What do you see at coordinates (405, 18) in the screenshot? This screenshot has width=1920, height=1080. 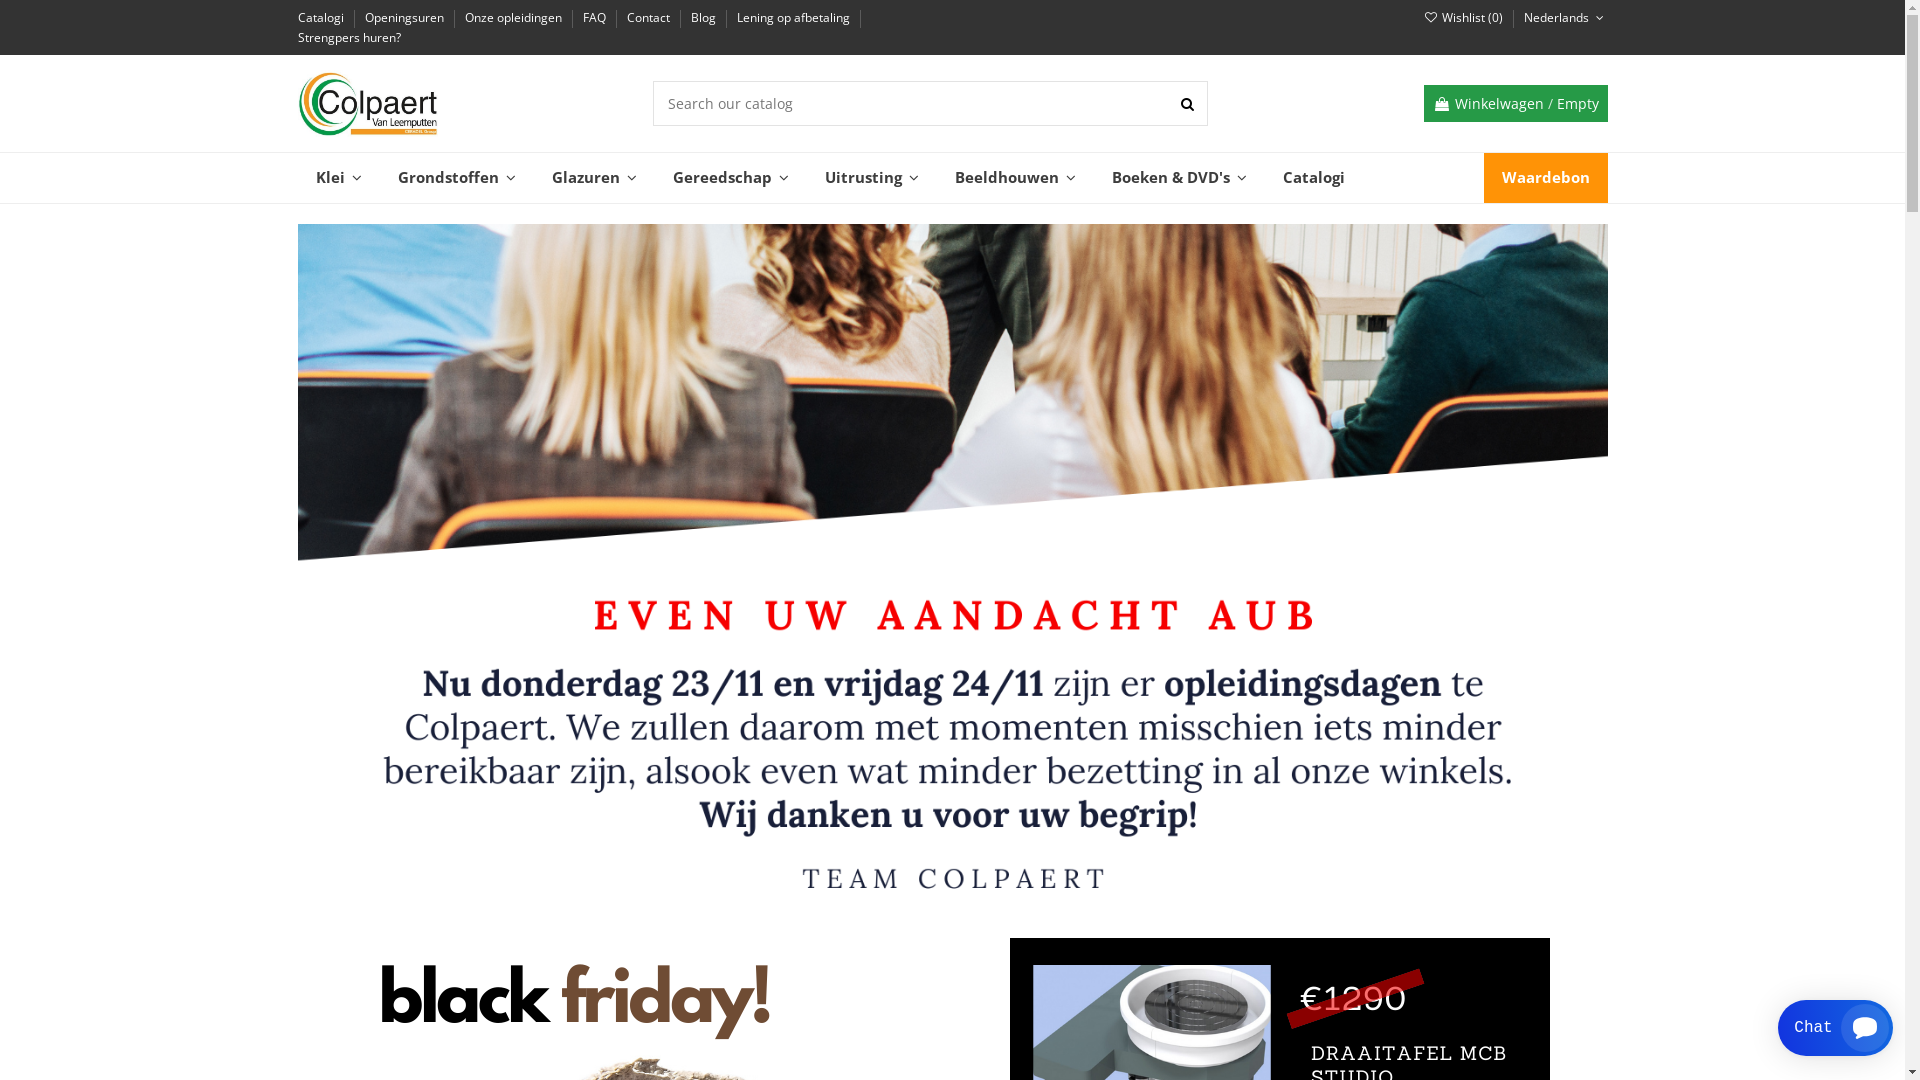 I see `Openingsuren` at bounding box center [405, 18].